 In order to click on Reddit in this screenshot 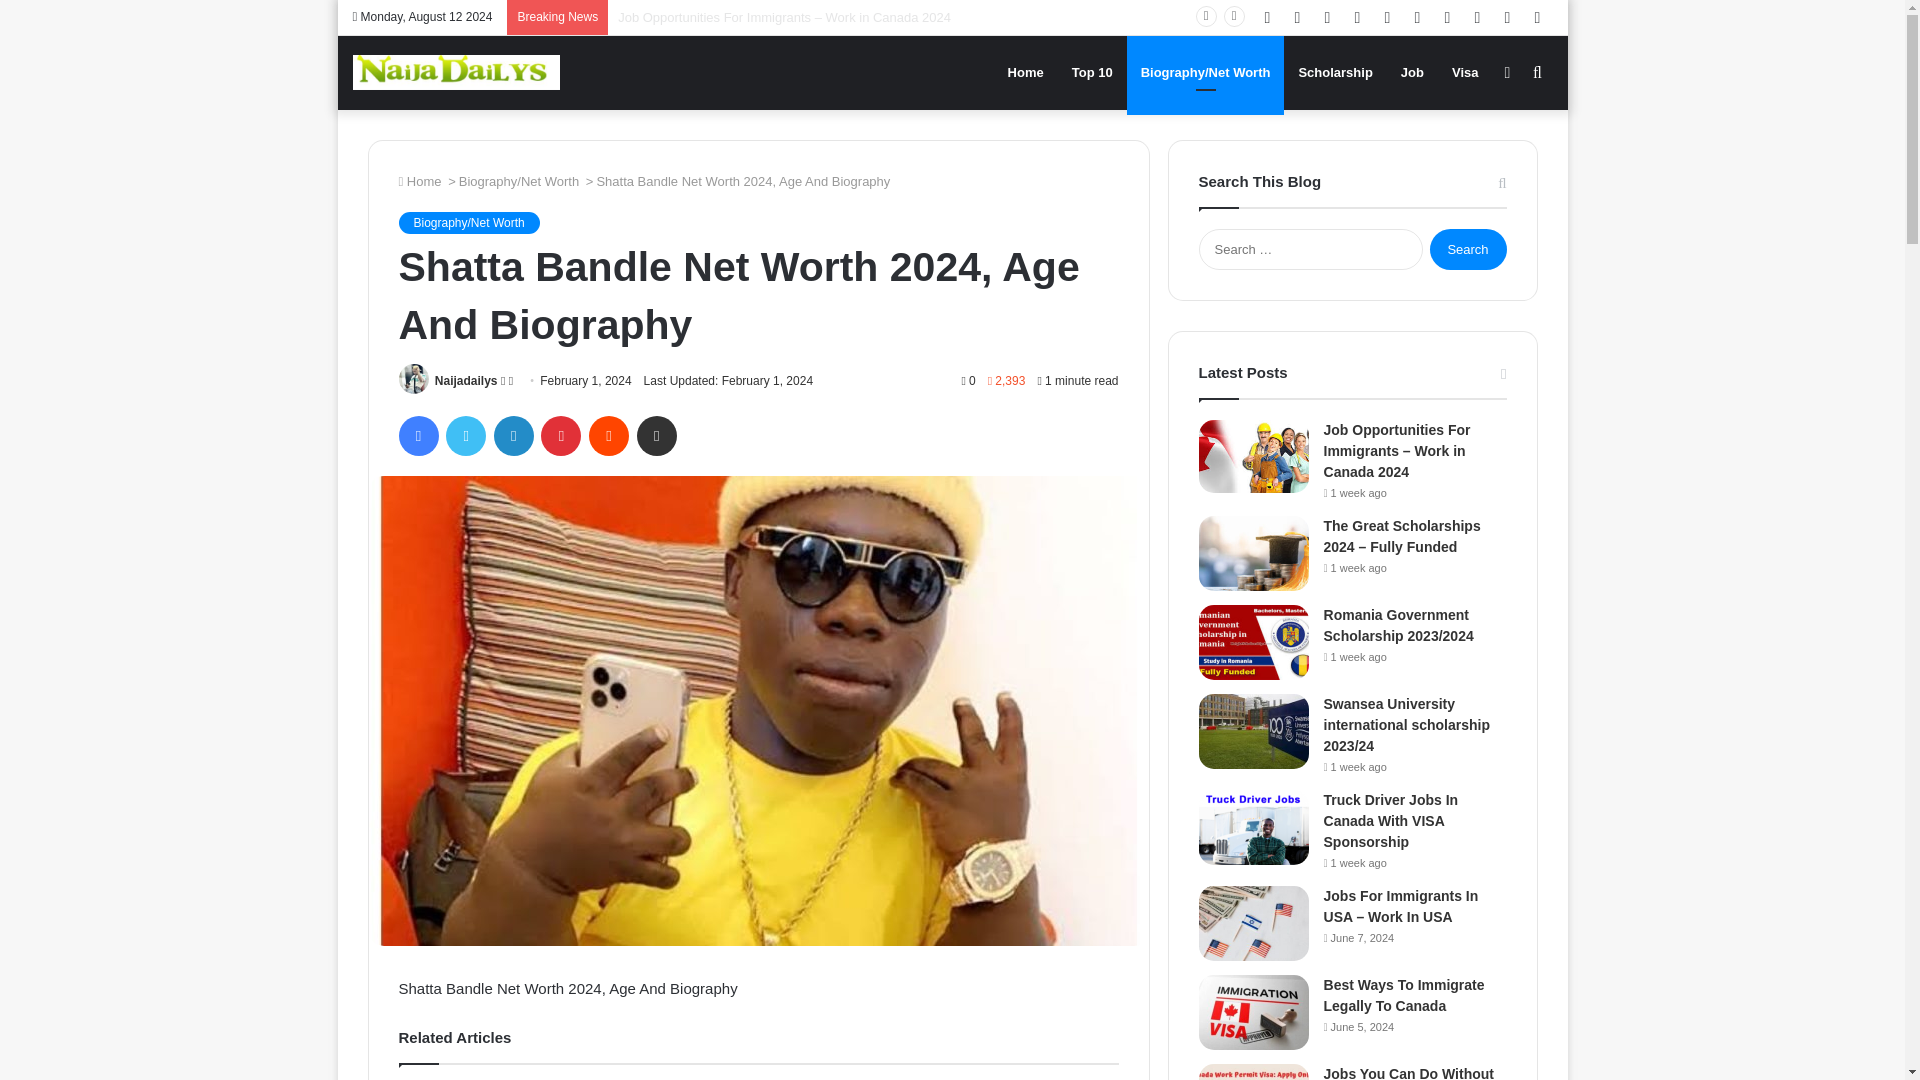, I will do `click(609, 435)`.